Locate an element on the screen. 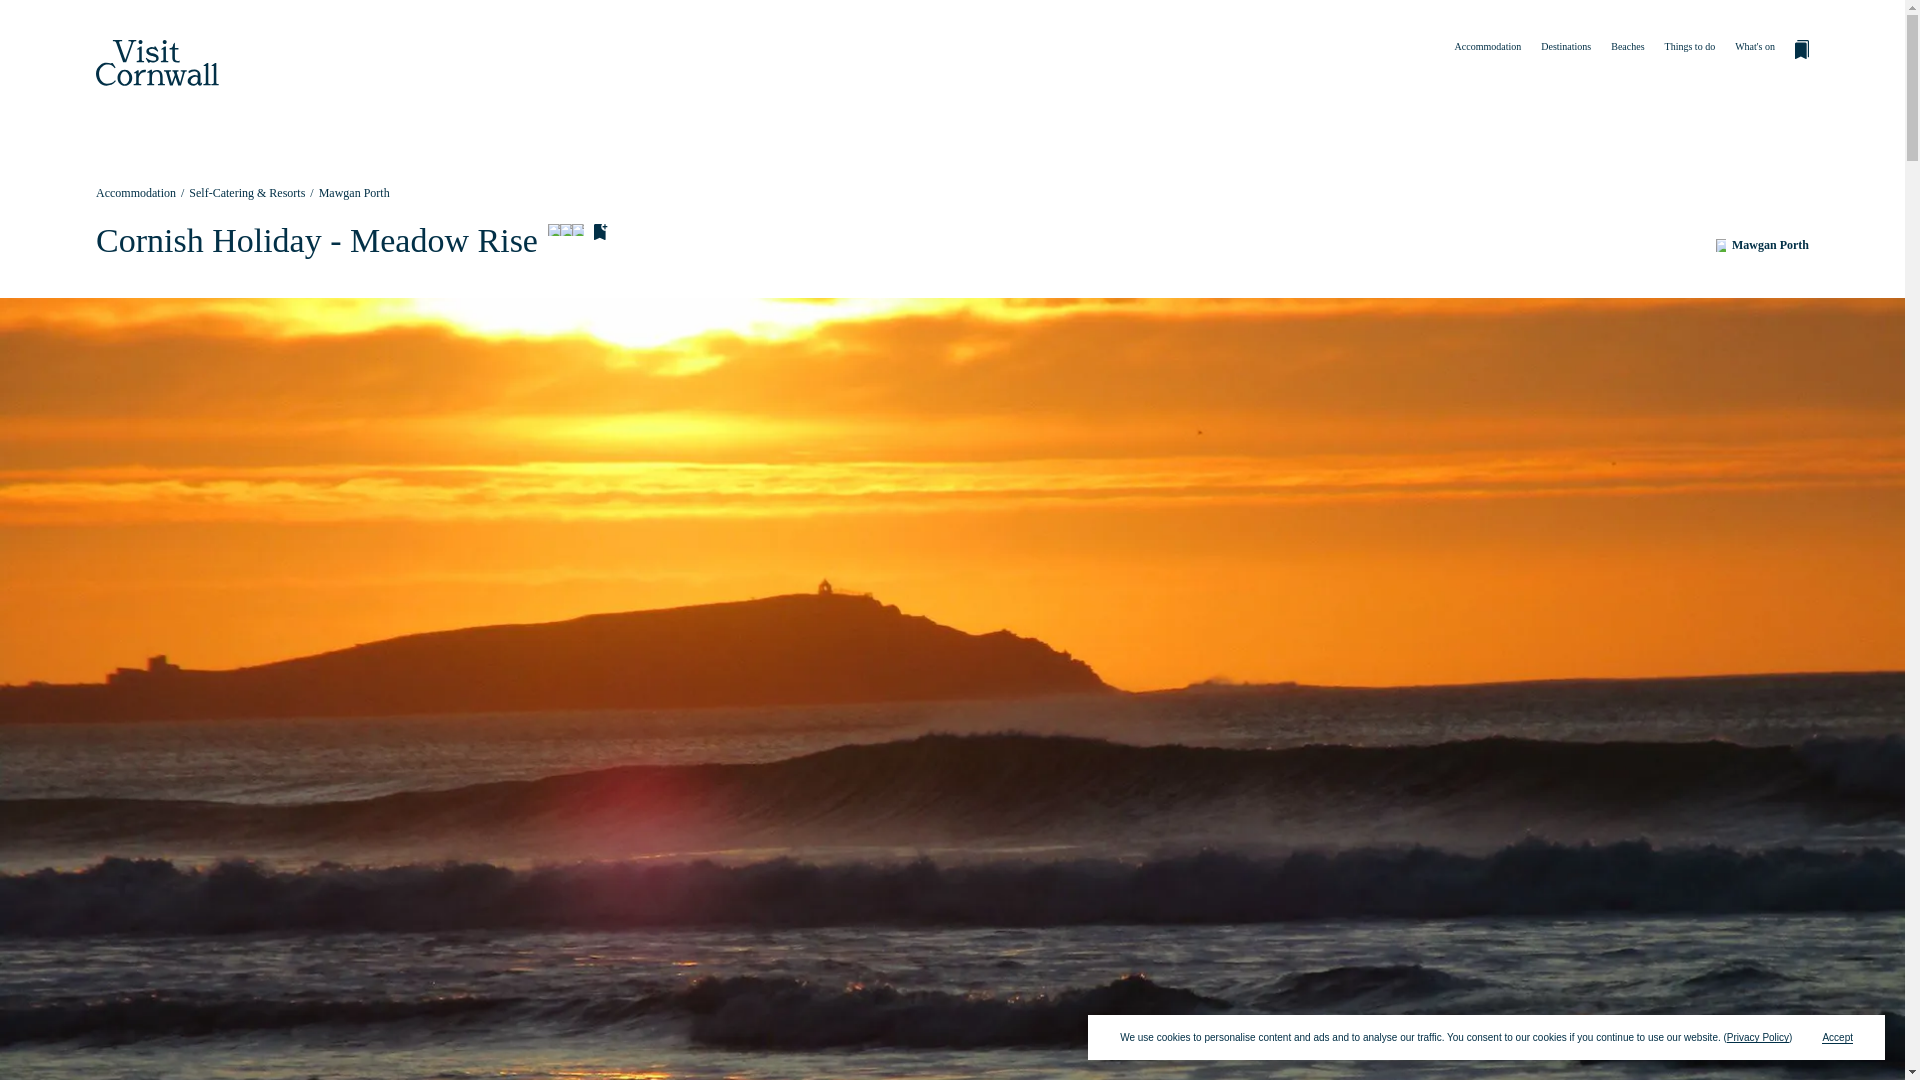 The height and width of the screenshot is (1080, 1920). Mawgan Porth is located at coordinates (354, 192).